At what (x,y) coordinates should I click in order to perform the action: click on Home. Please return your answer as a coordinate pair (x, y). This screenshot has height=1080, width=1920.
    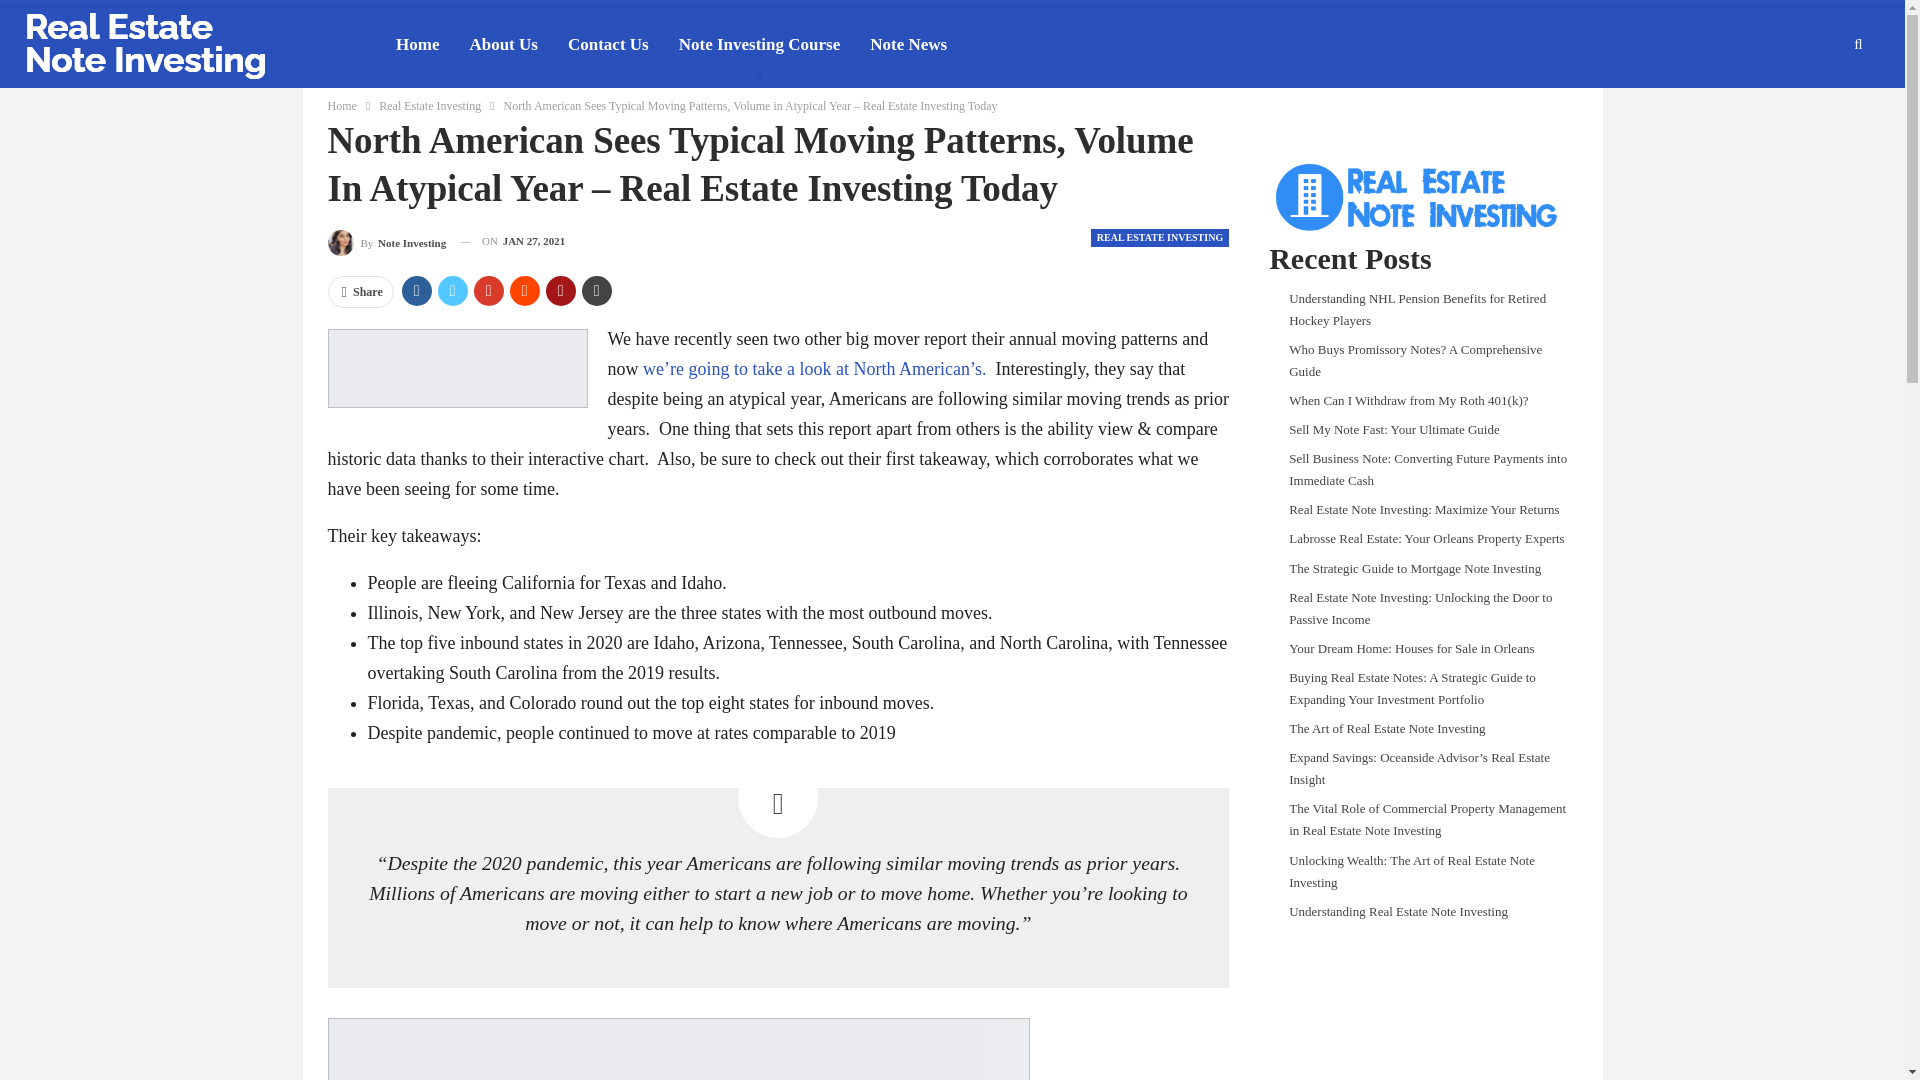
    Looking at the image, I should click on (417, 45).